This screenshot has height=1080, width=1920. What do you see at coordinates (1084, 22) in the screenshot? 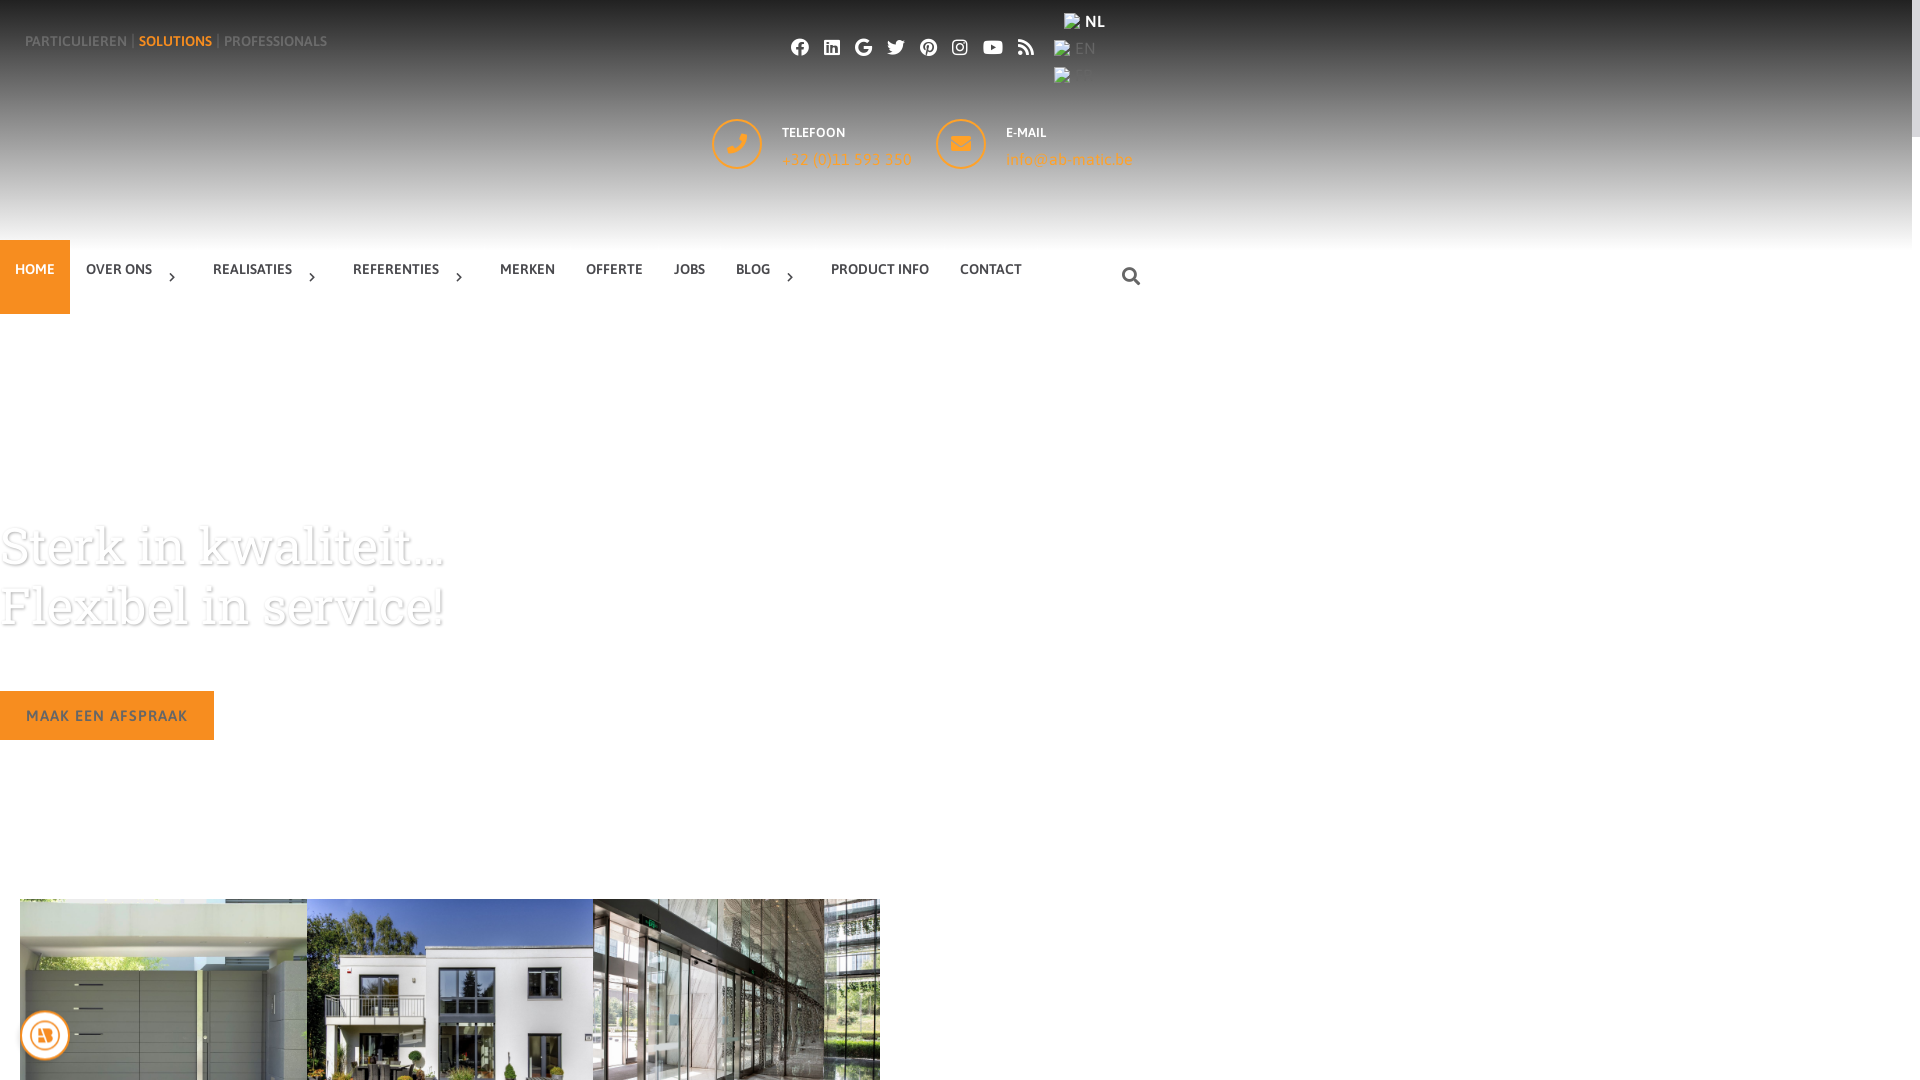
I see `NL` at bounding box center [1084, 22].